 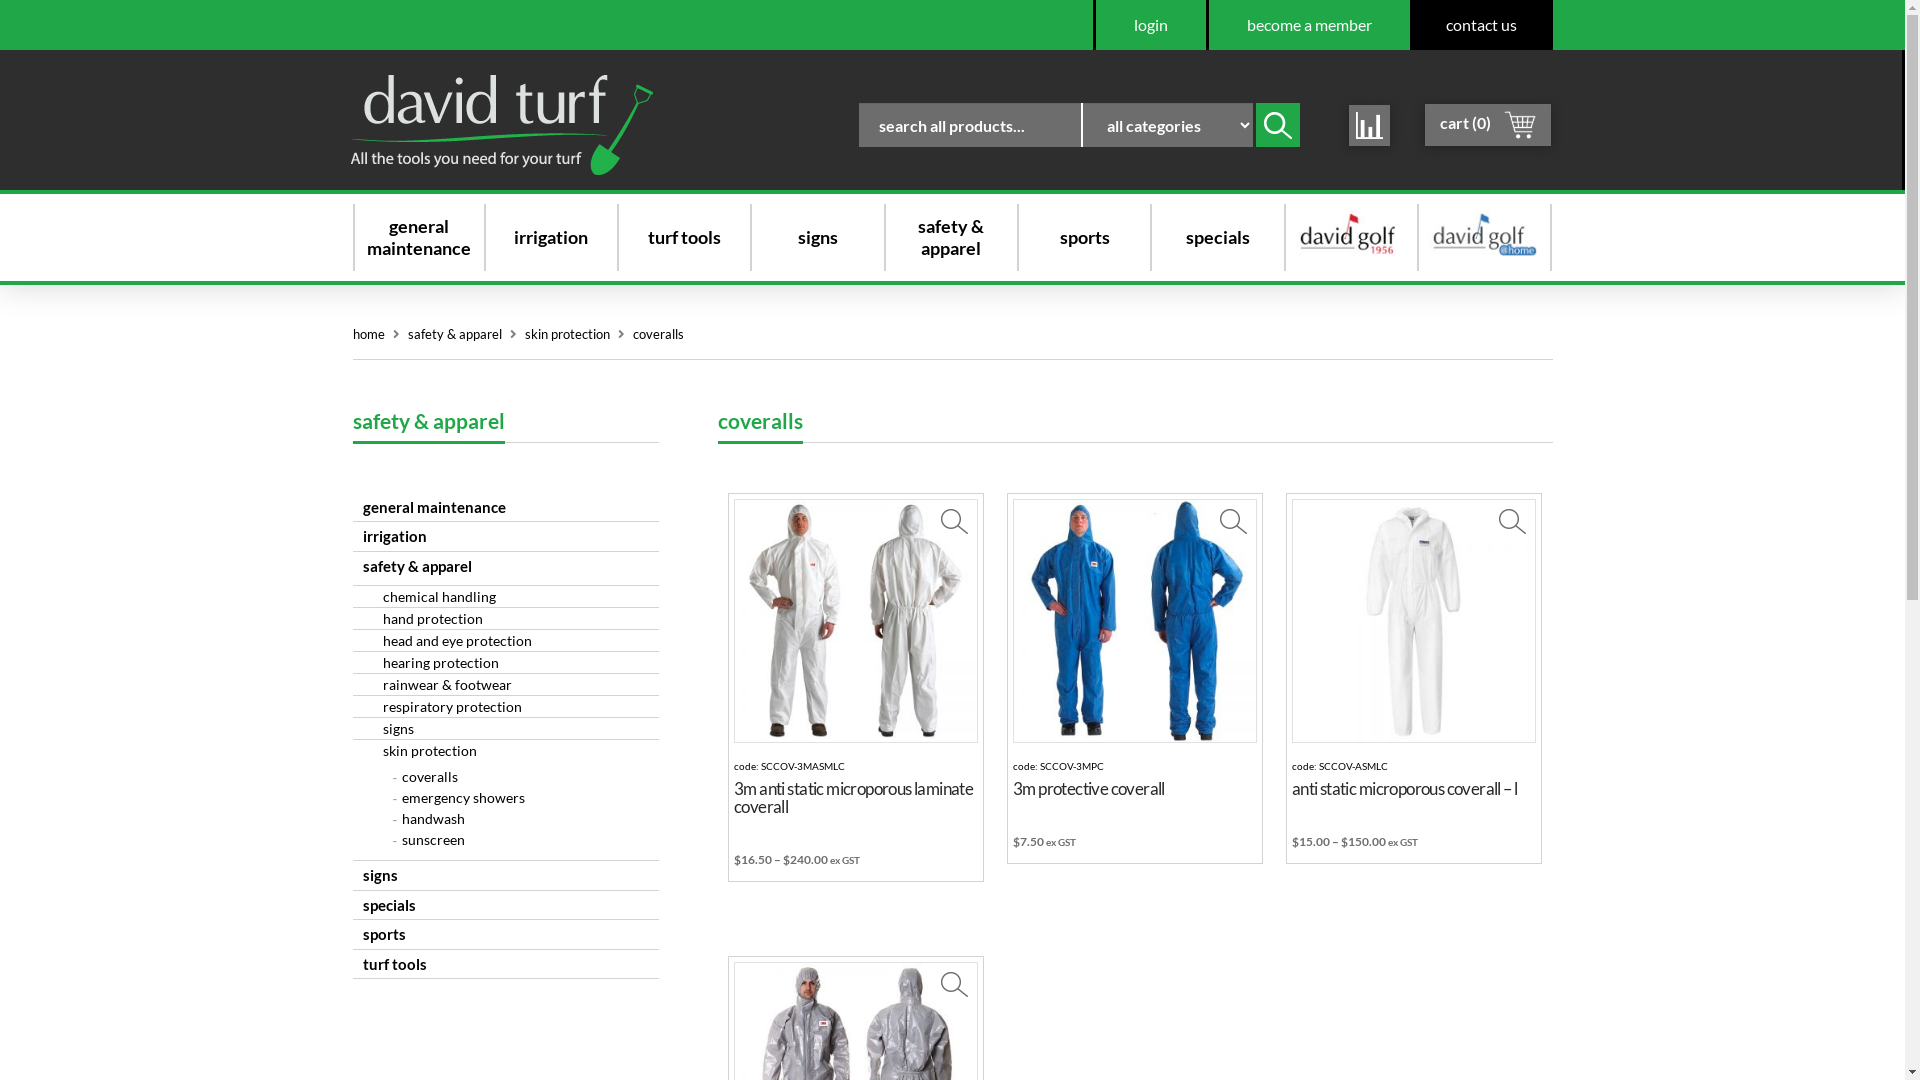 What do you see at coordinates (505, 750) in the screenshot?
I see `skin protection` at bounding box center [505, 750].